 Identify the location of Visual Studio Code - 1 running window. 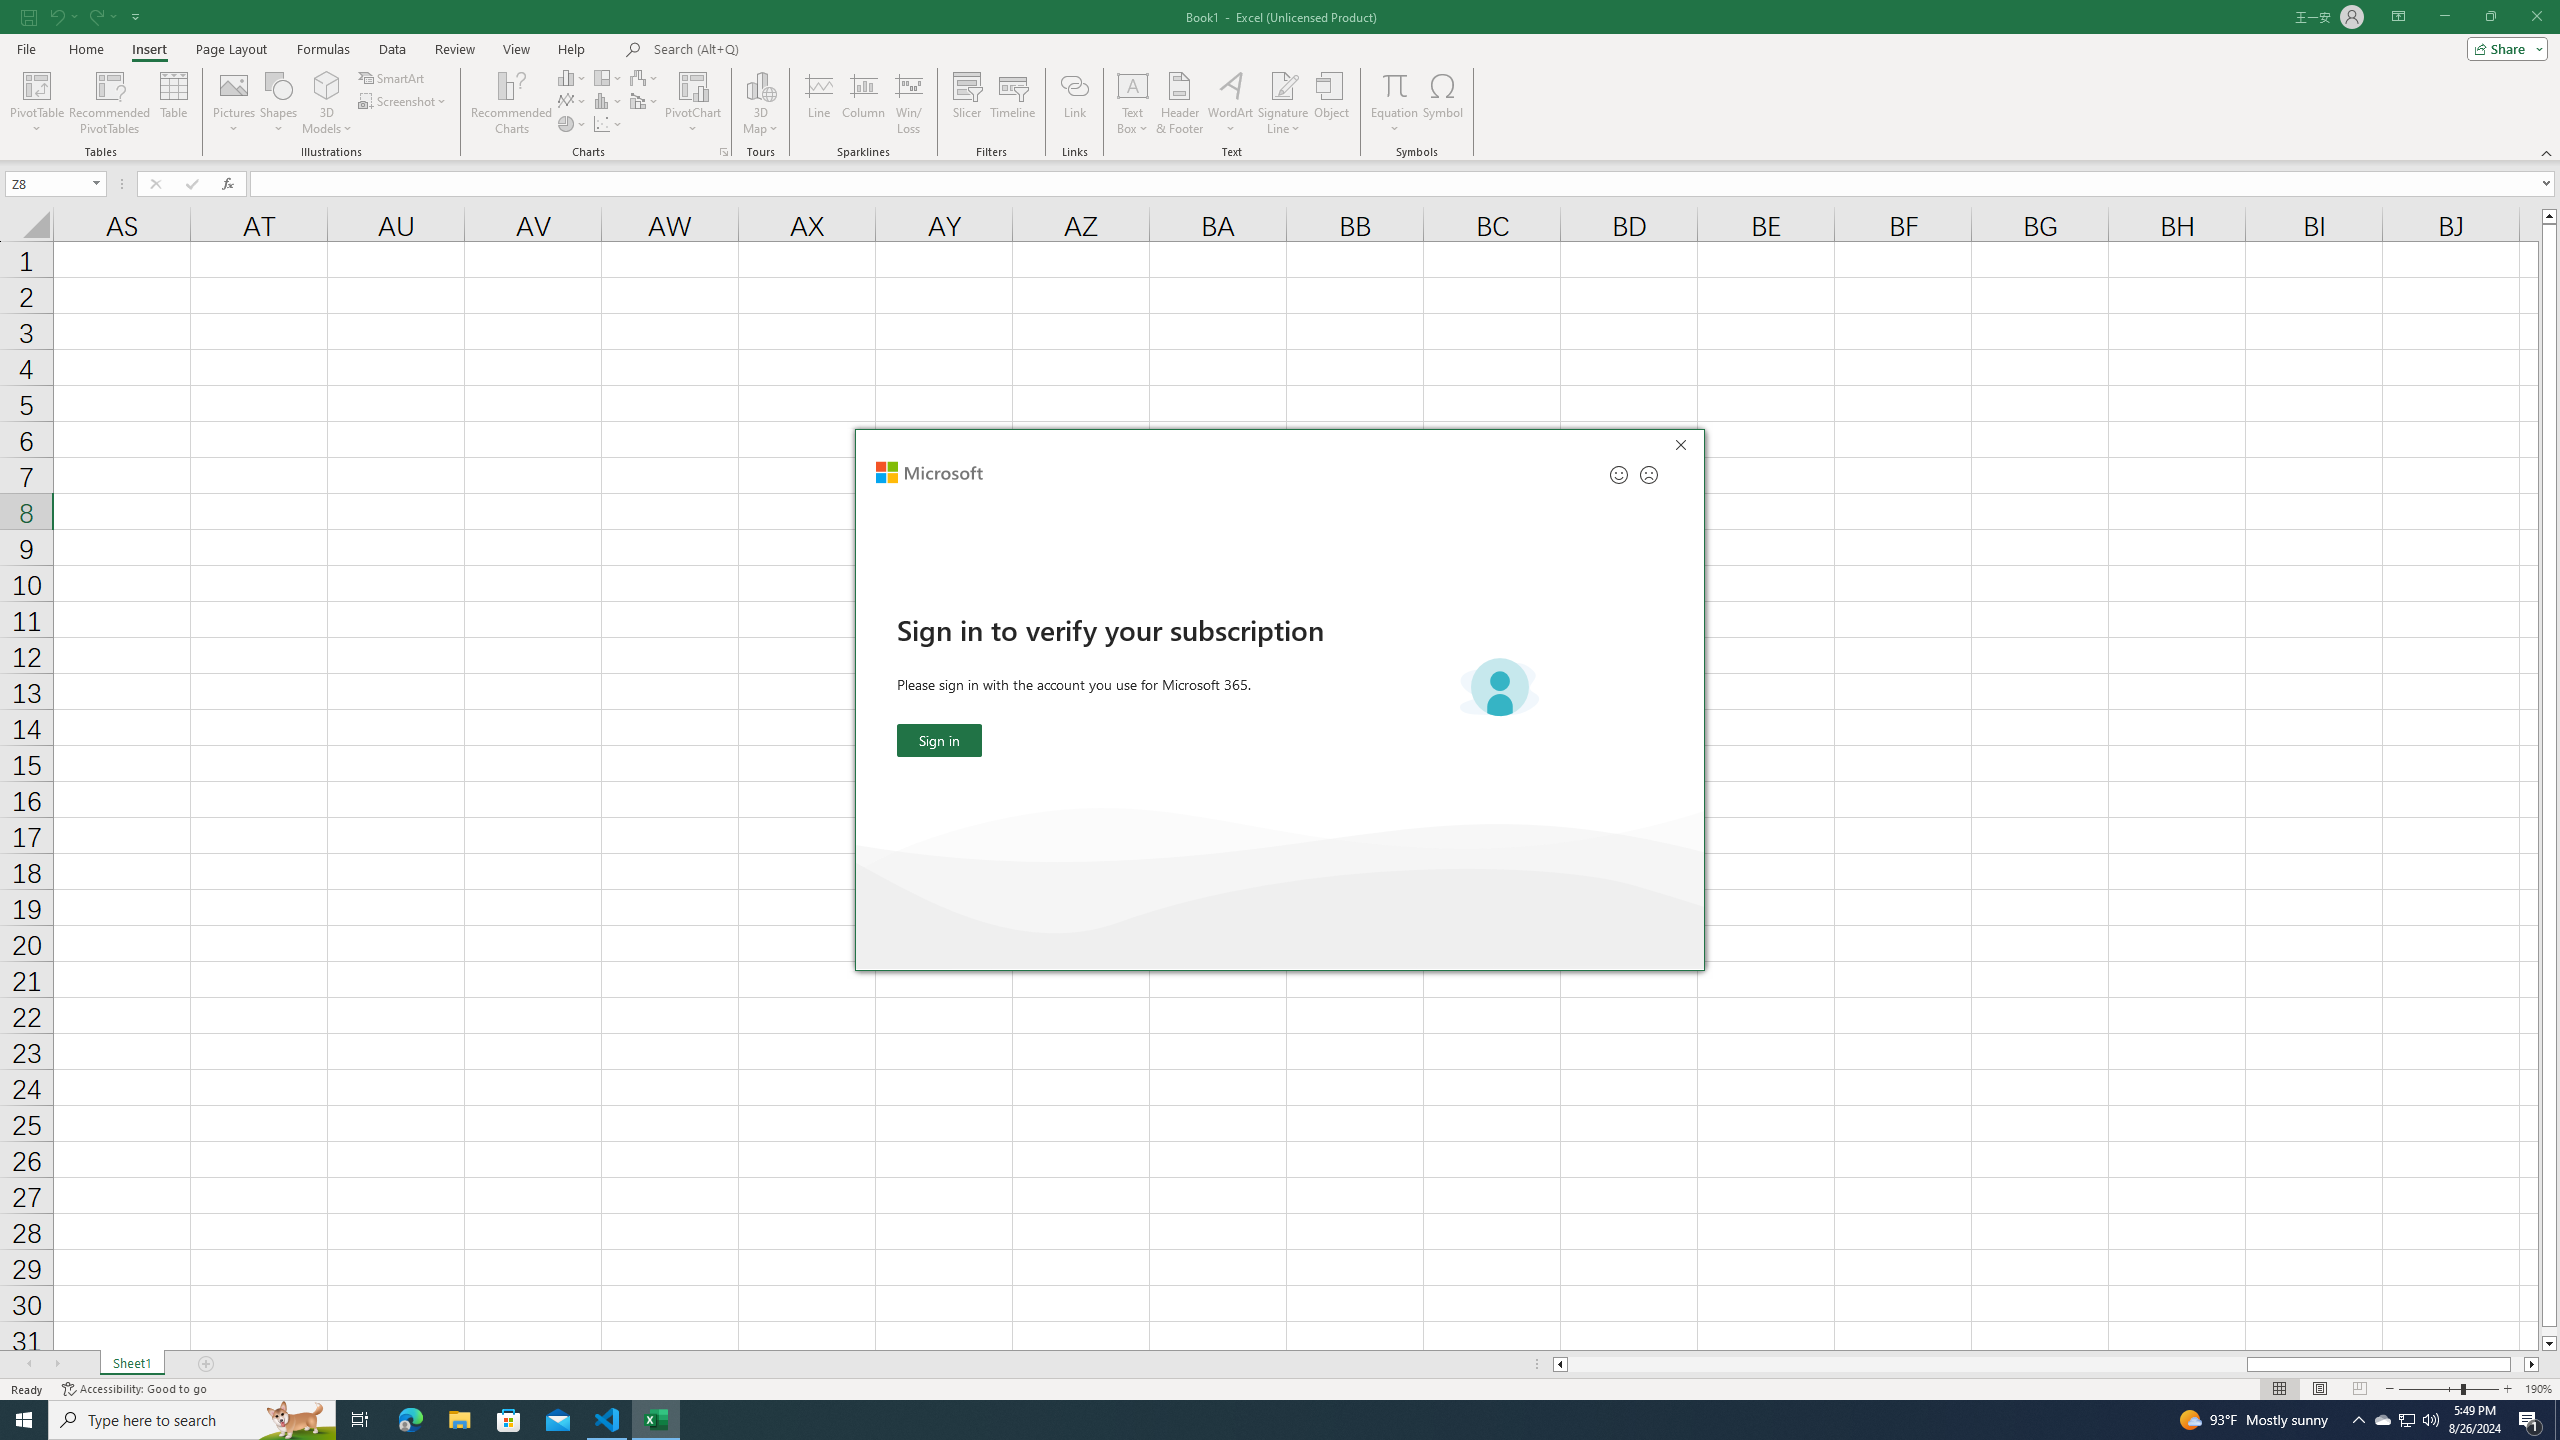
(608, 1420).